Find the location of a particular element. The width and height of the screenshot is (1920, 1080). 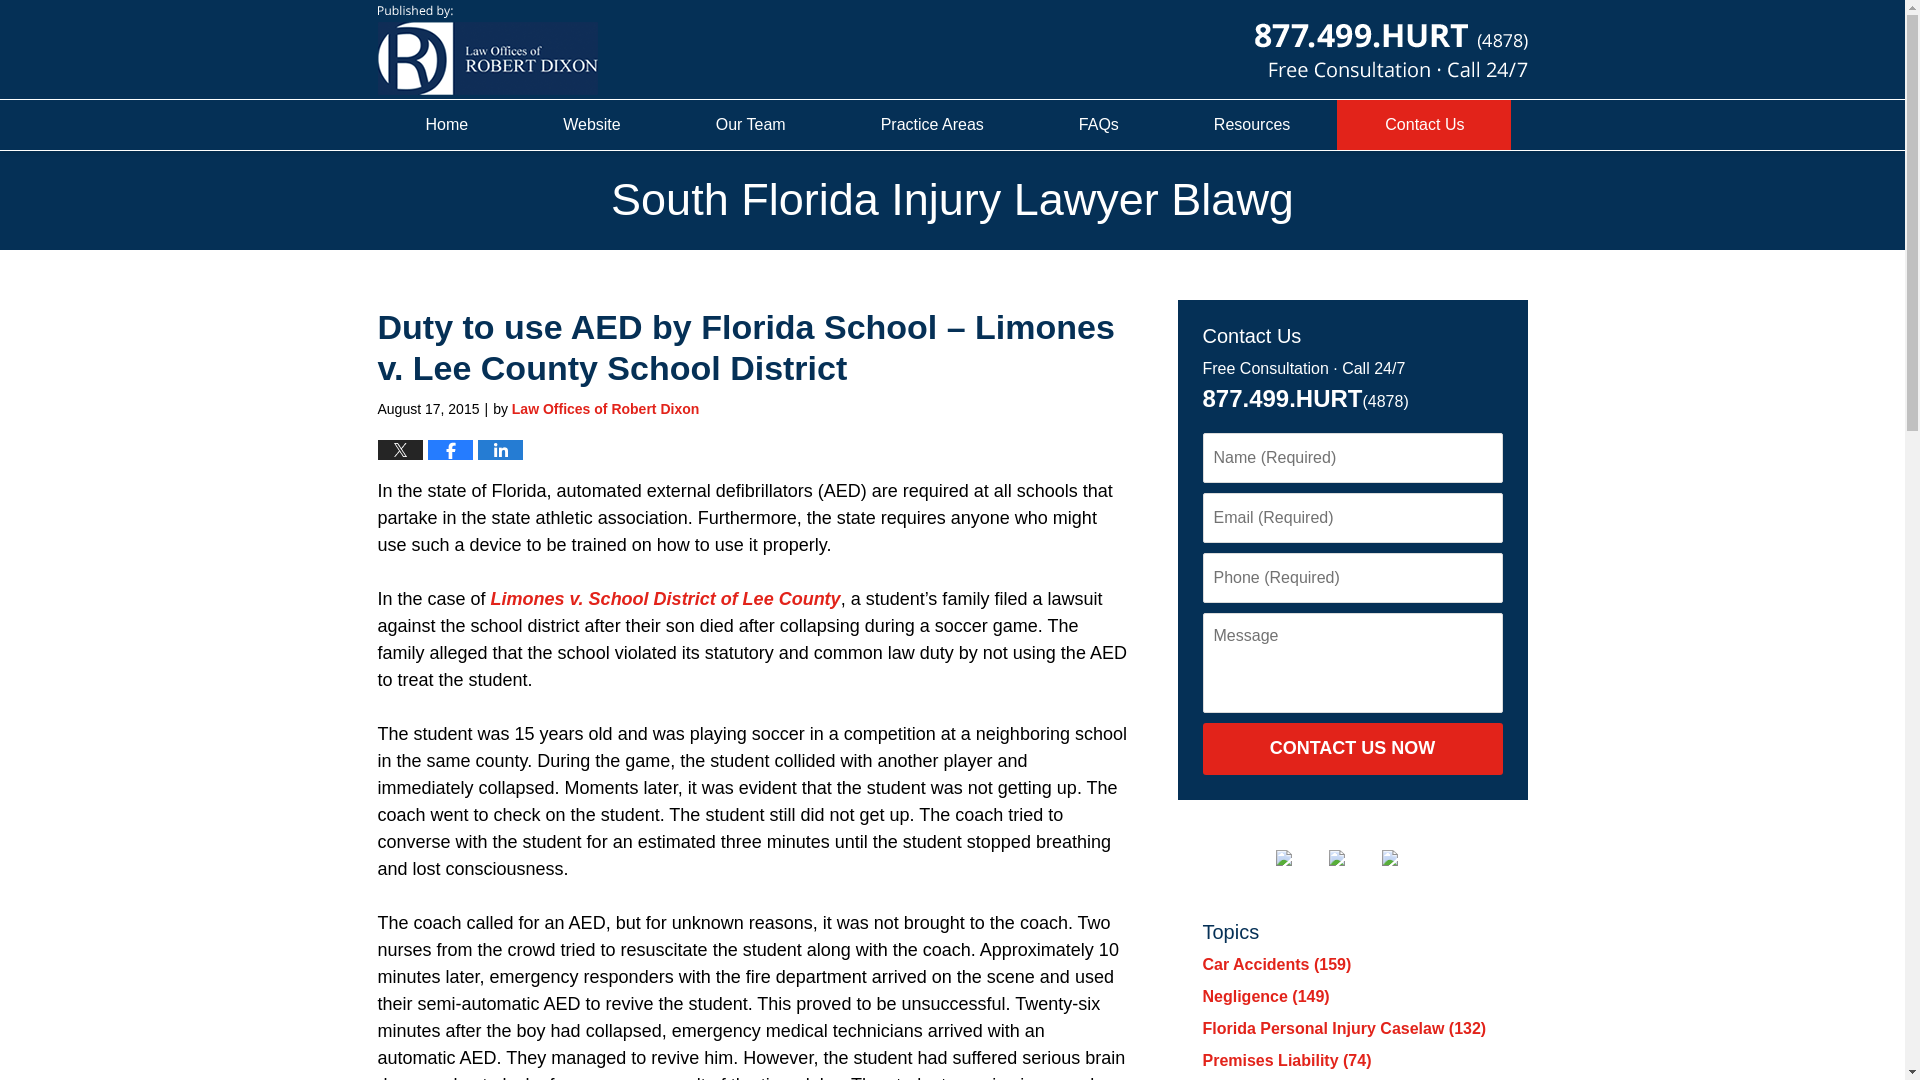

Home is located at coordinates (447, 125).